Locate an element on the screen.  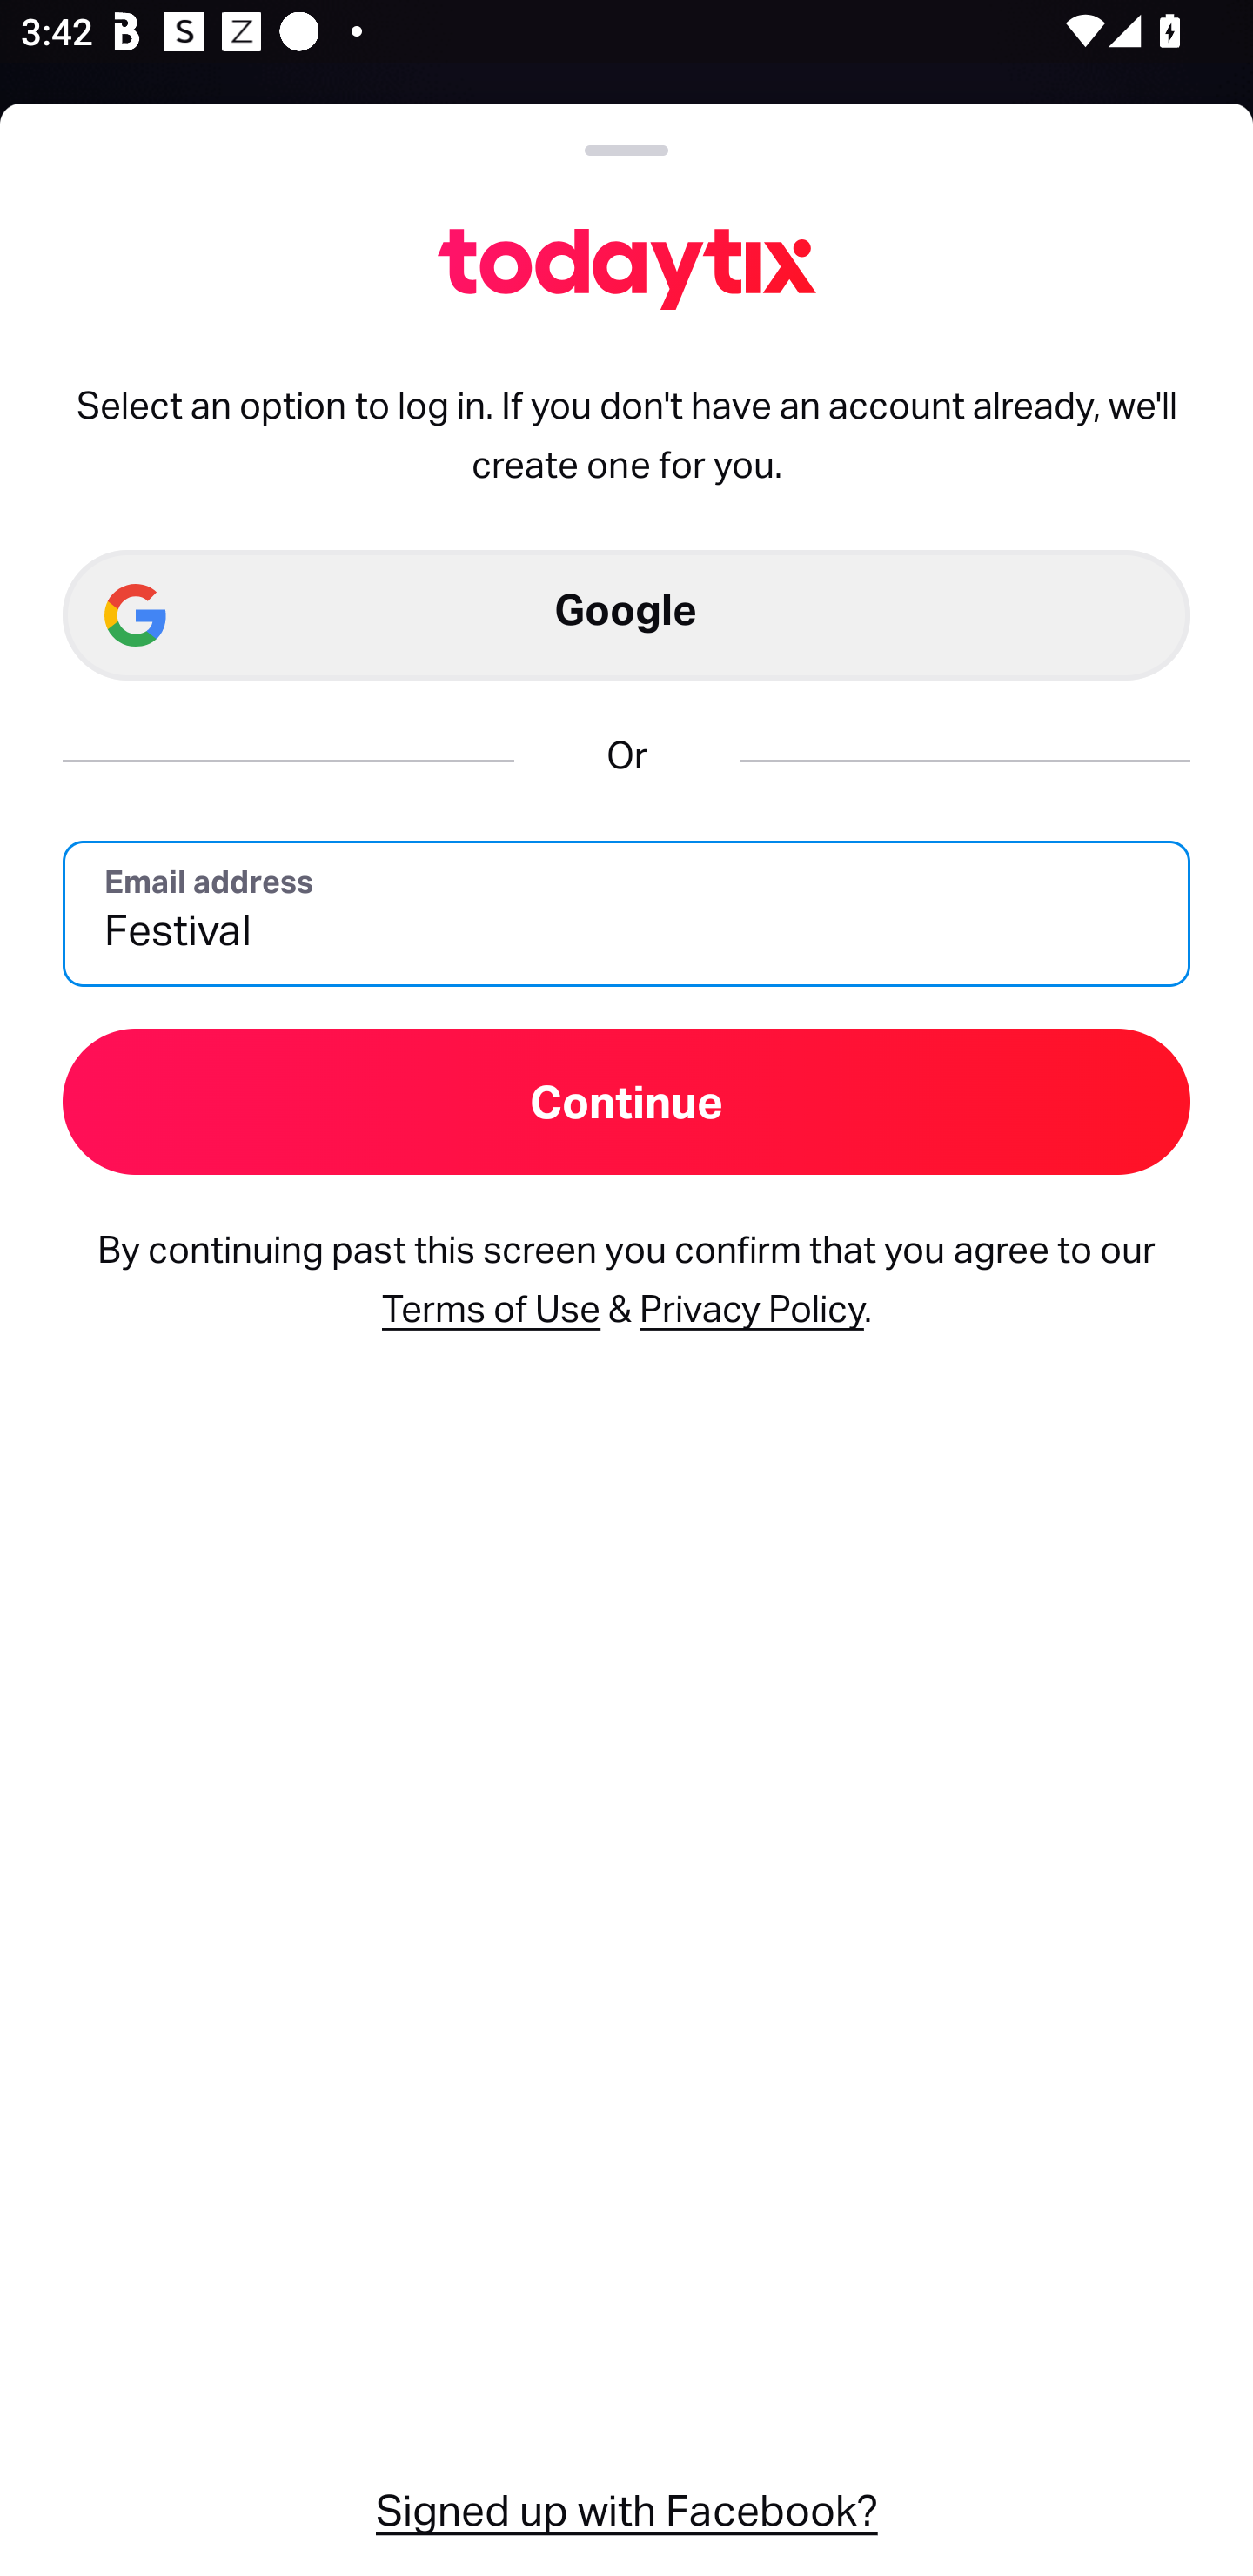
Google is located at coordinates (626, 615).